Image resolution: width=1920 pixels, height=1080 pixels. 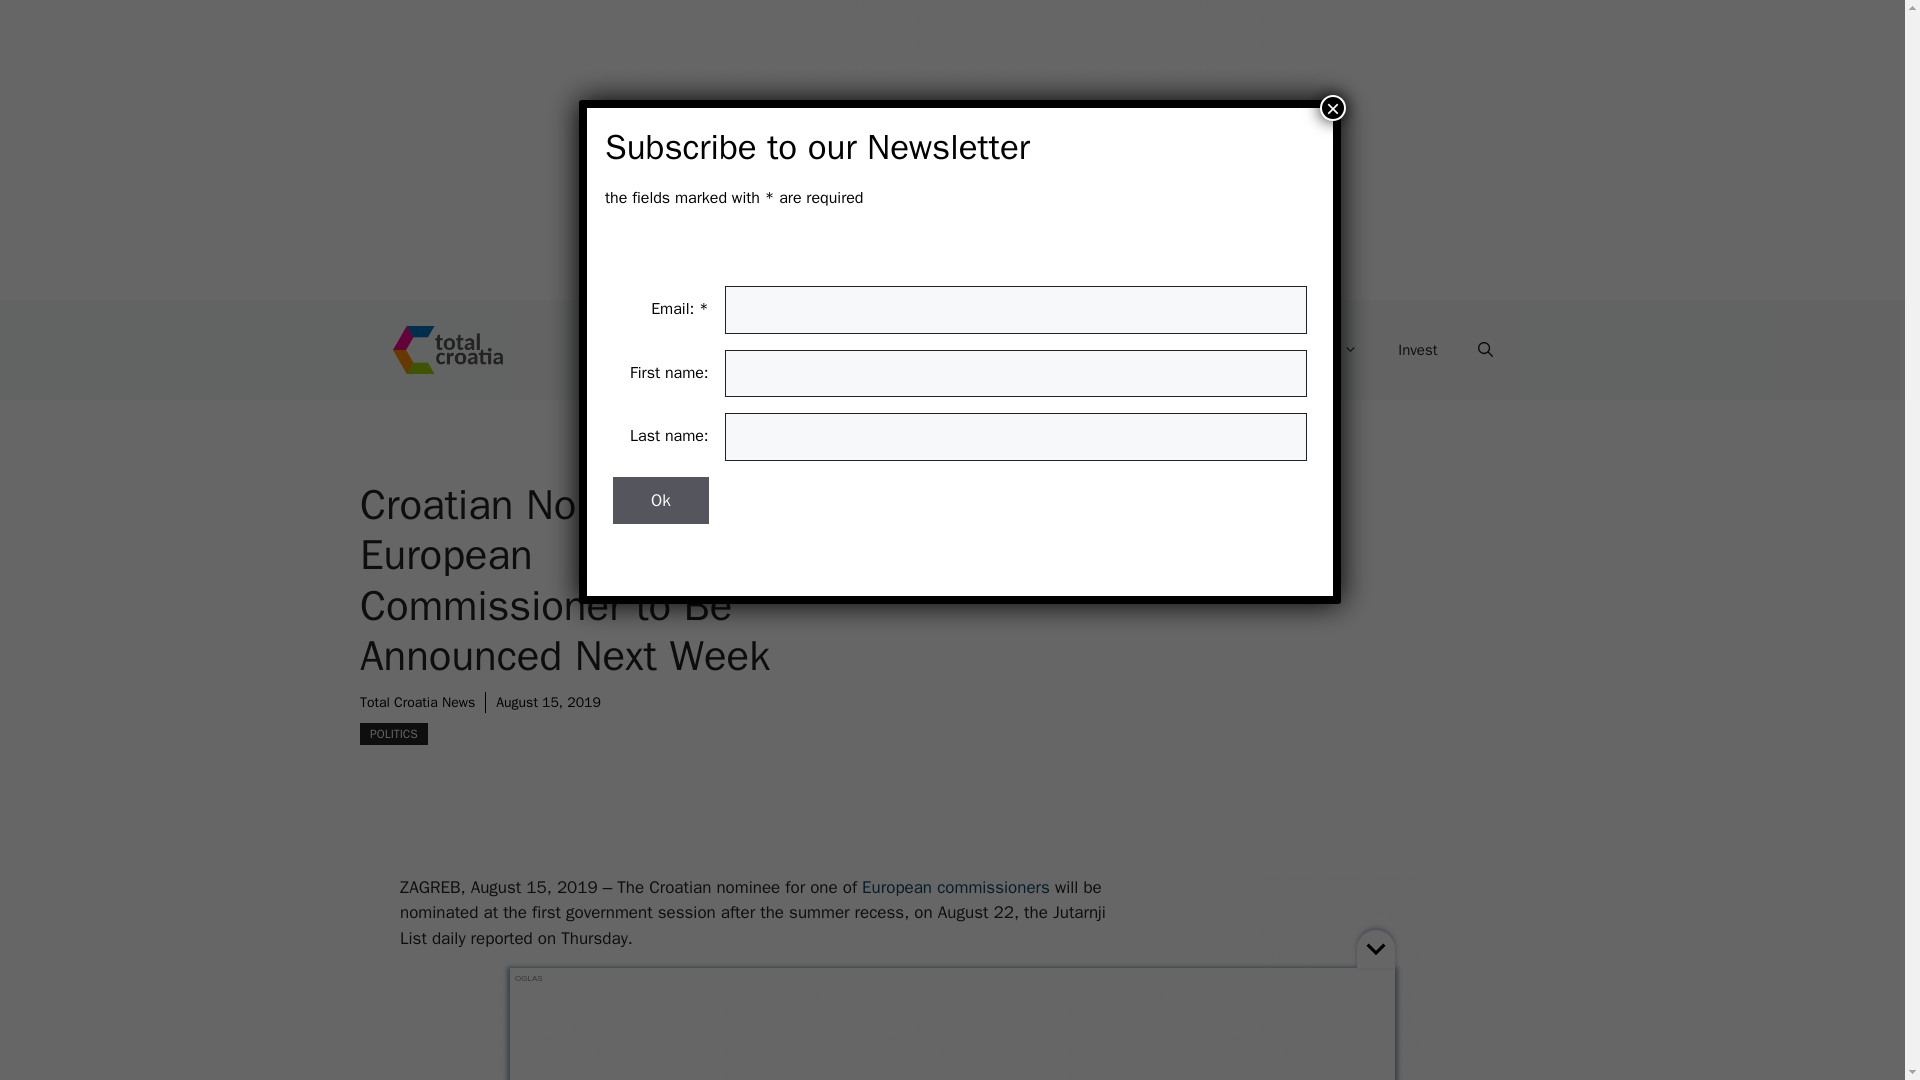 I want to click on How to Guides, so click(x=836, y=350).